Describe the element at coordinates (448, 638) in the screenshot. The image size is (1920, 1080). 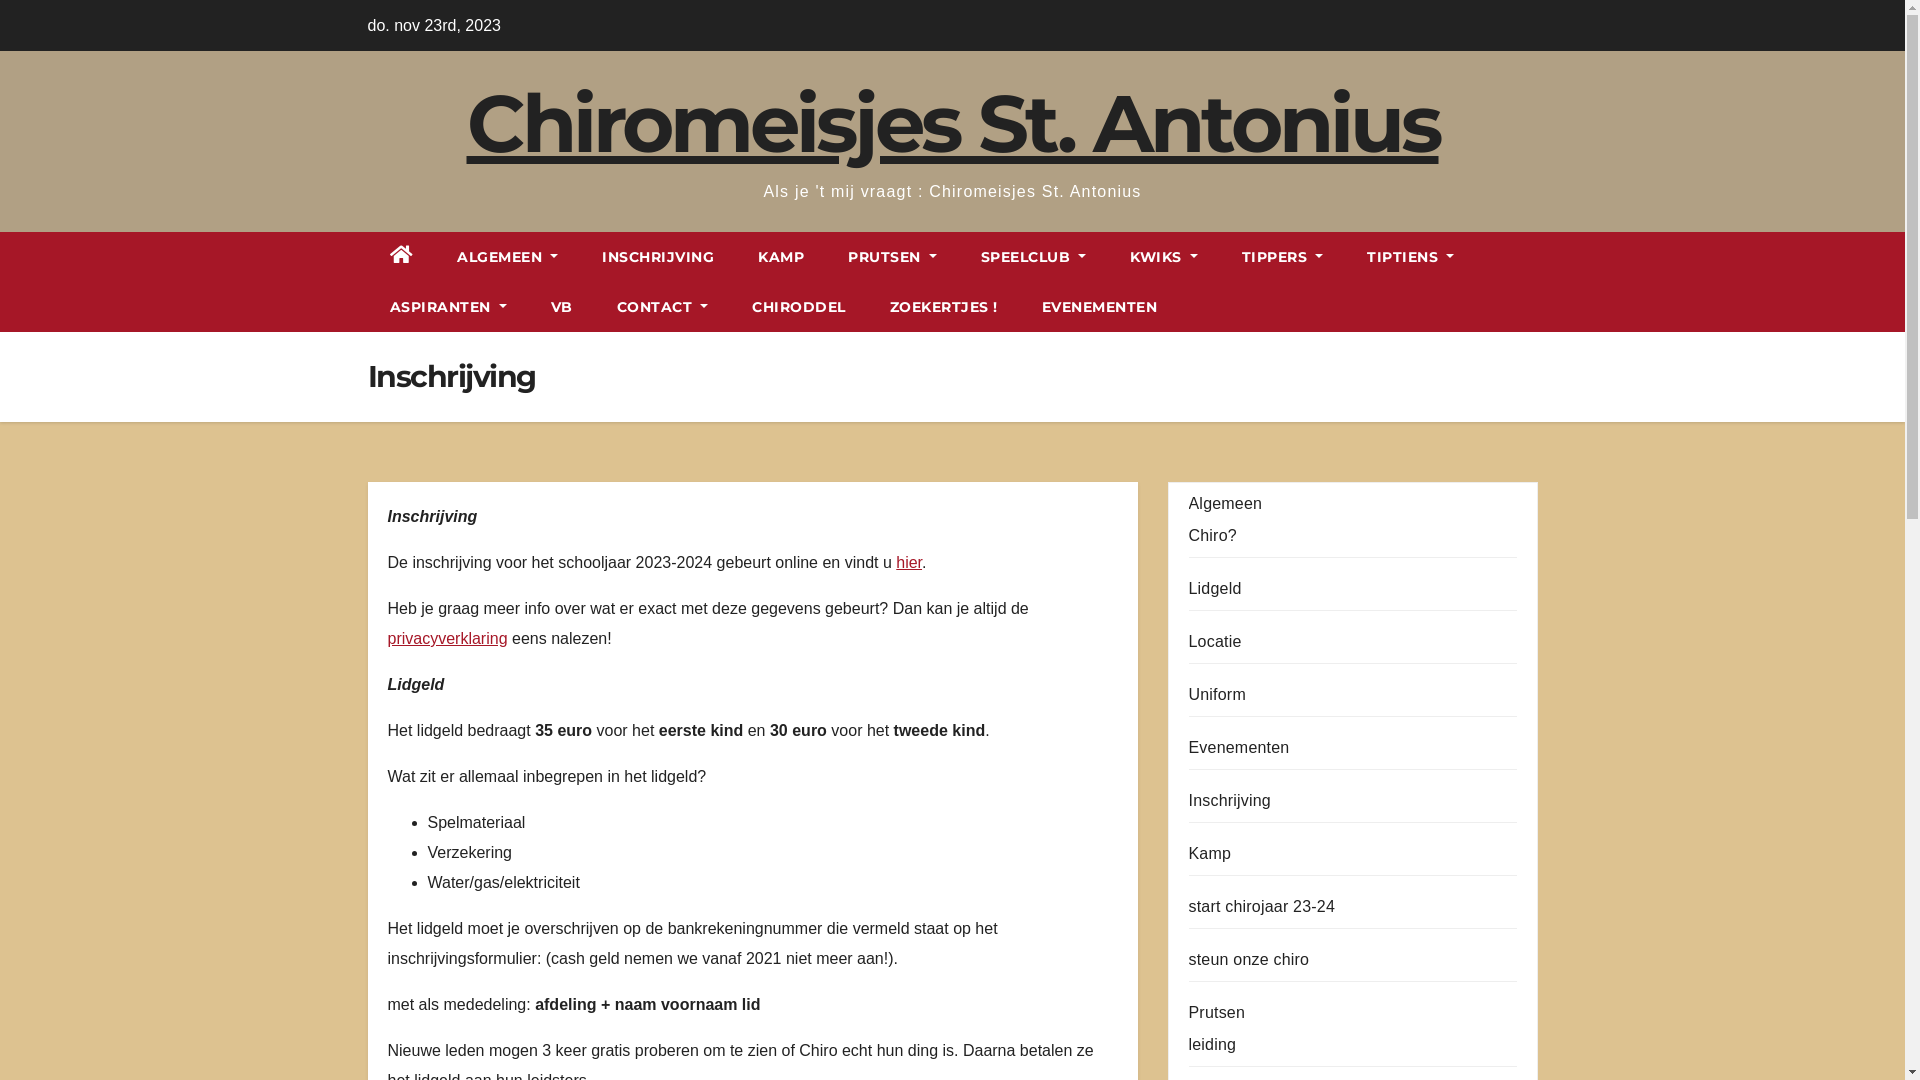
I see `privacyverklaring` at that location.